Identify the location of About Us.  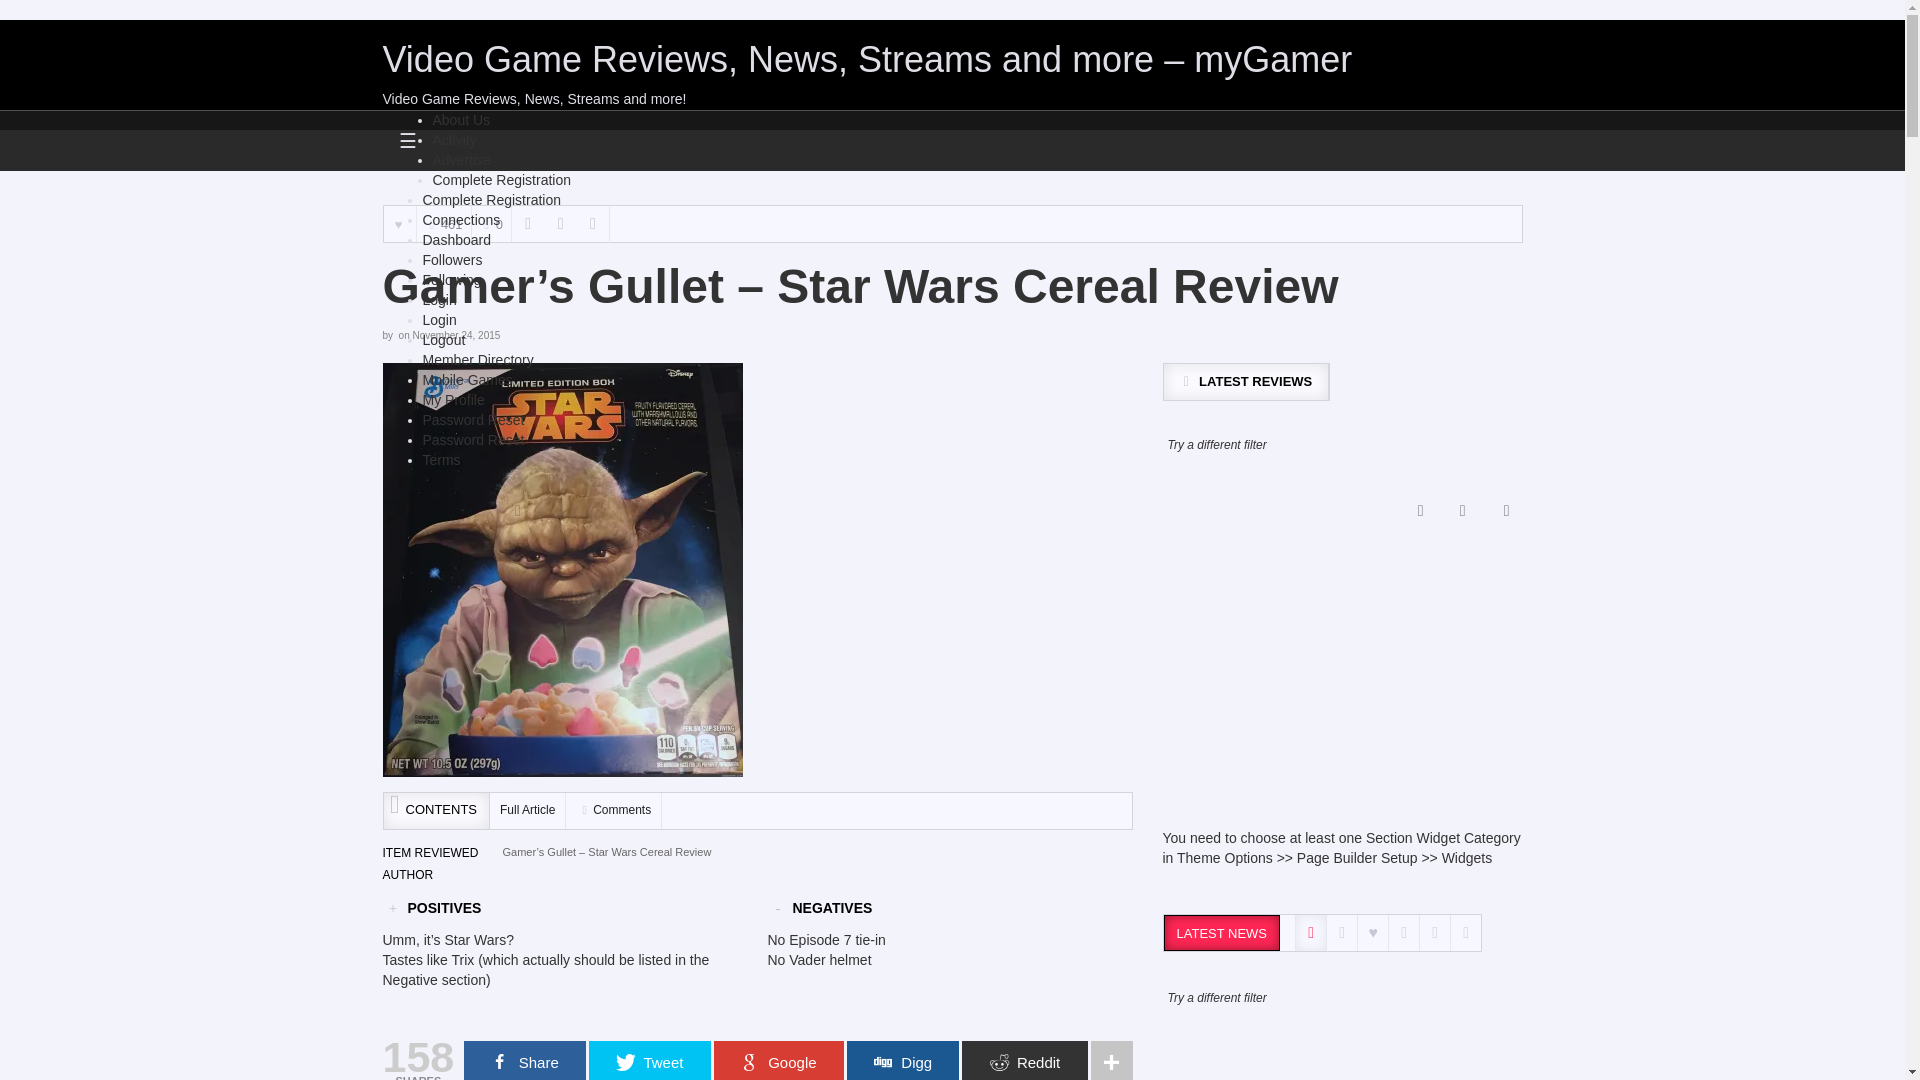
(460, 120).